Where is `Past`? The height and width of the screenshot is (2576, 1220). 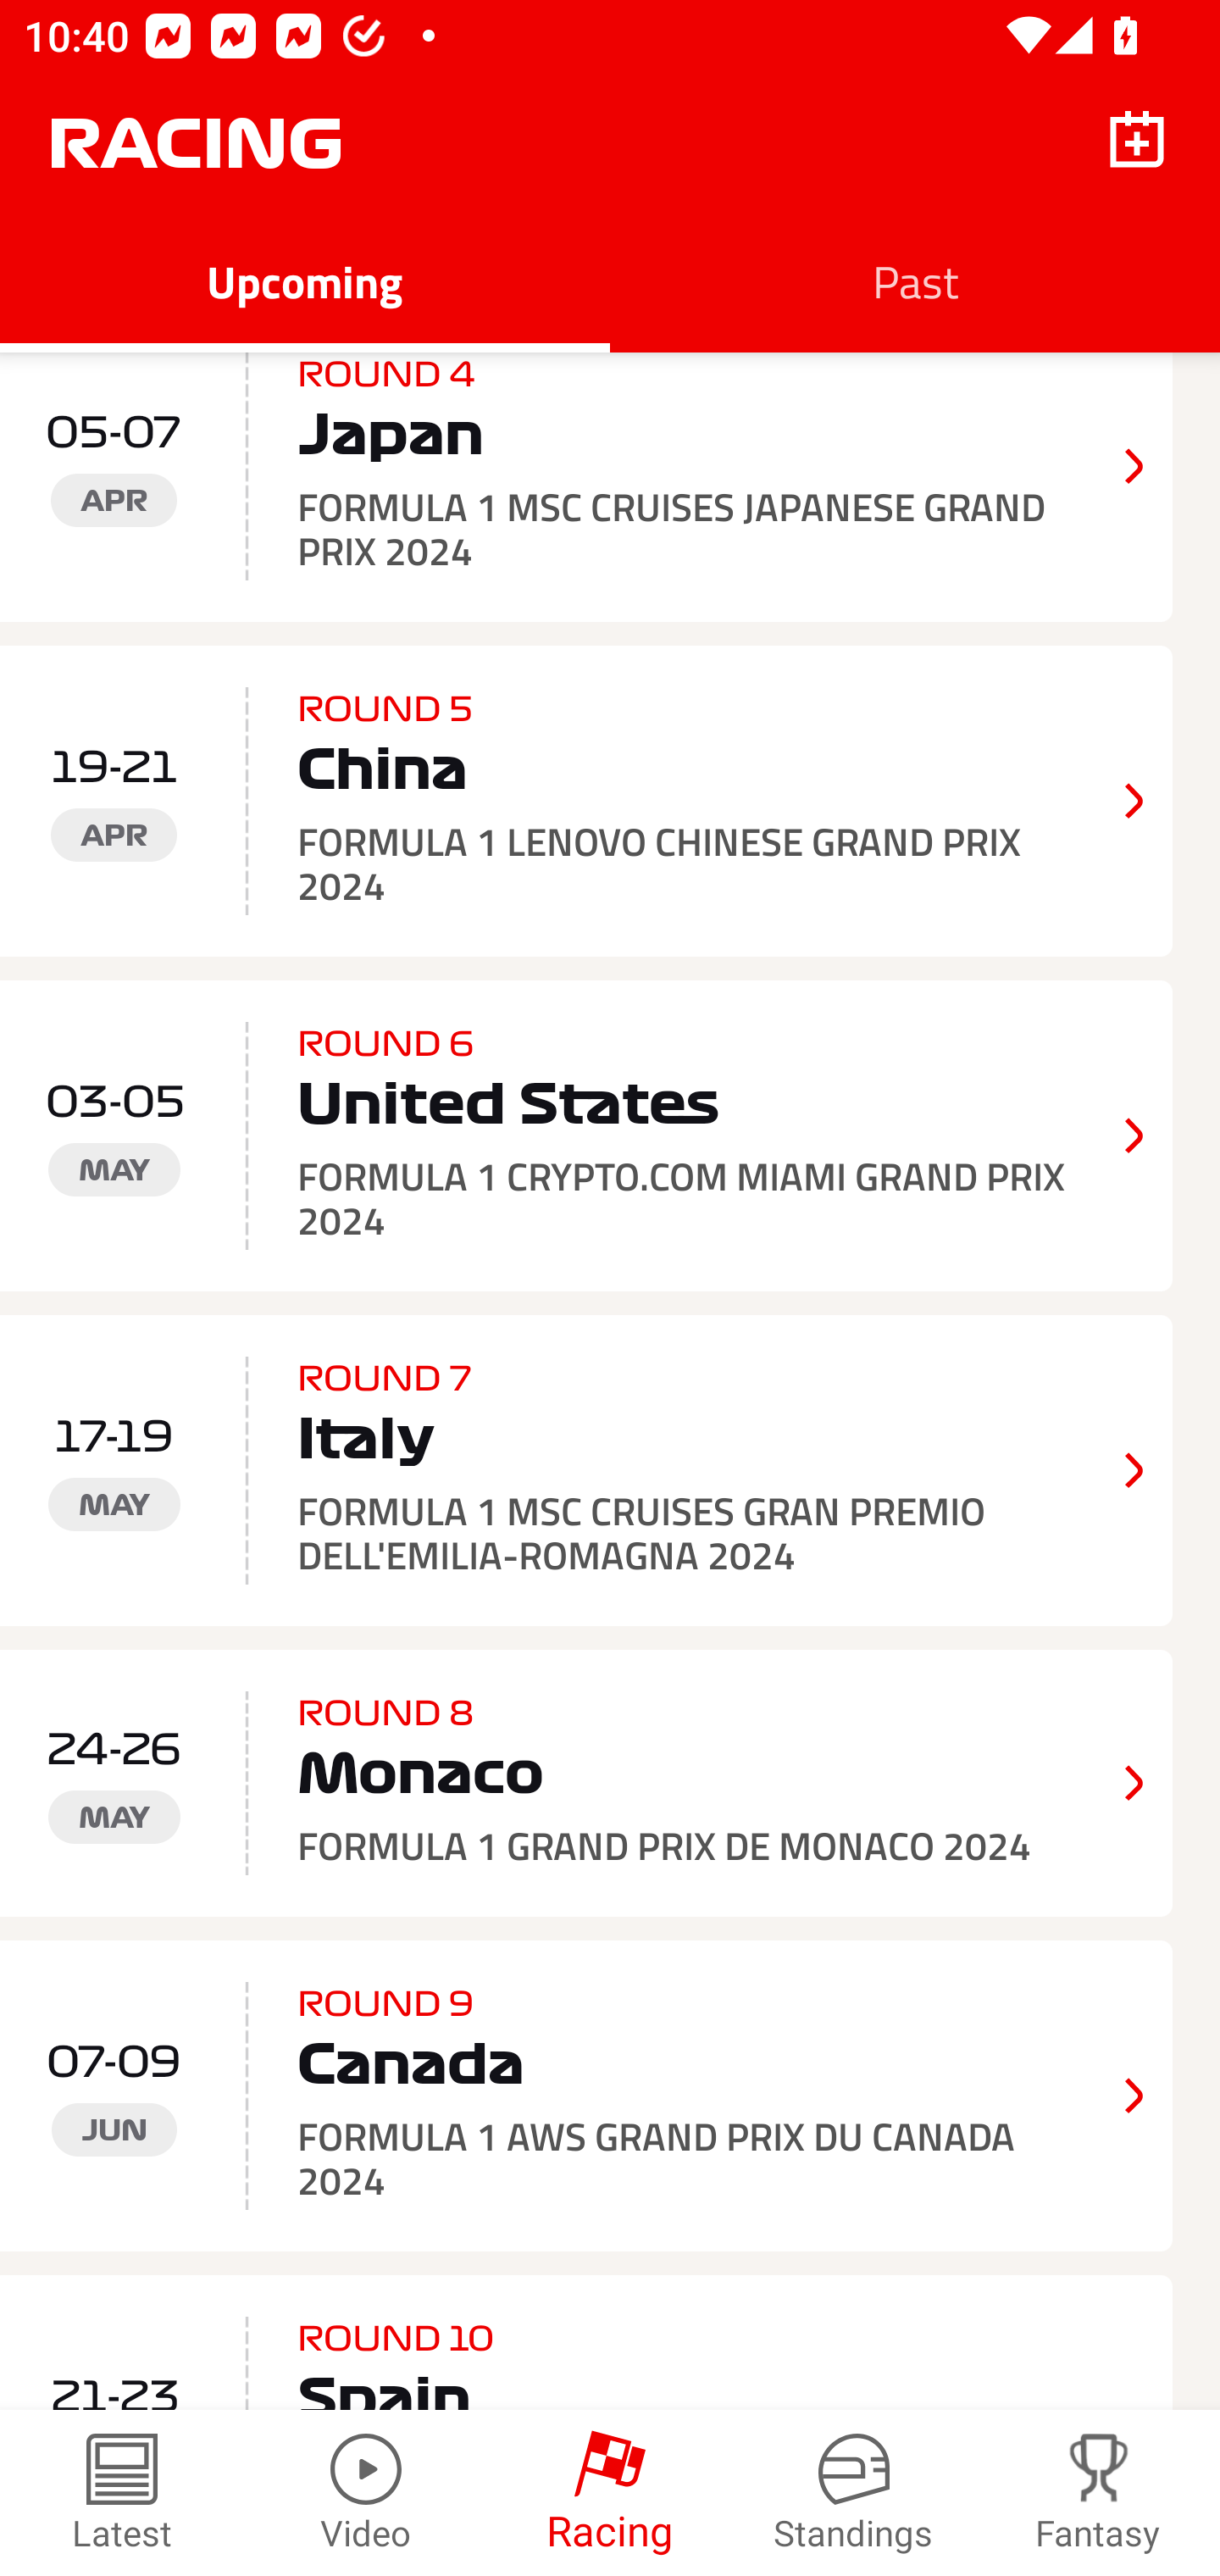
Past is located at coordinates (915, 281).